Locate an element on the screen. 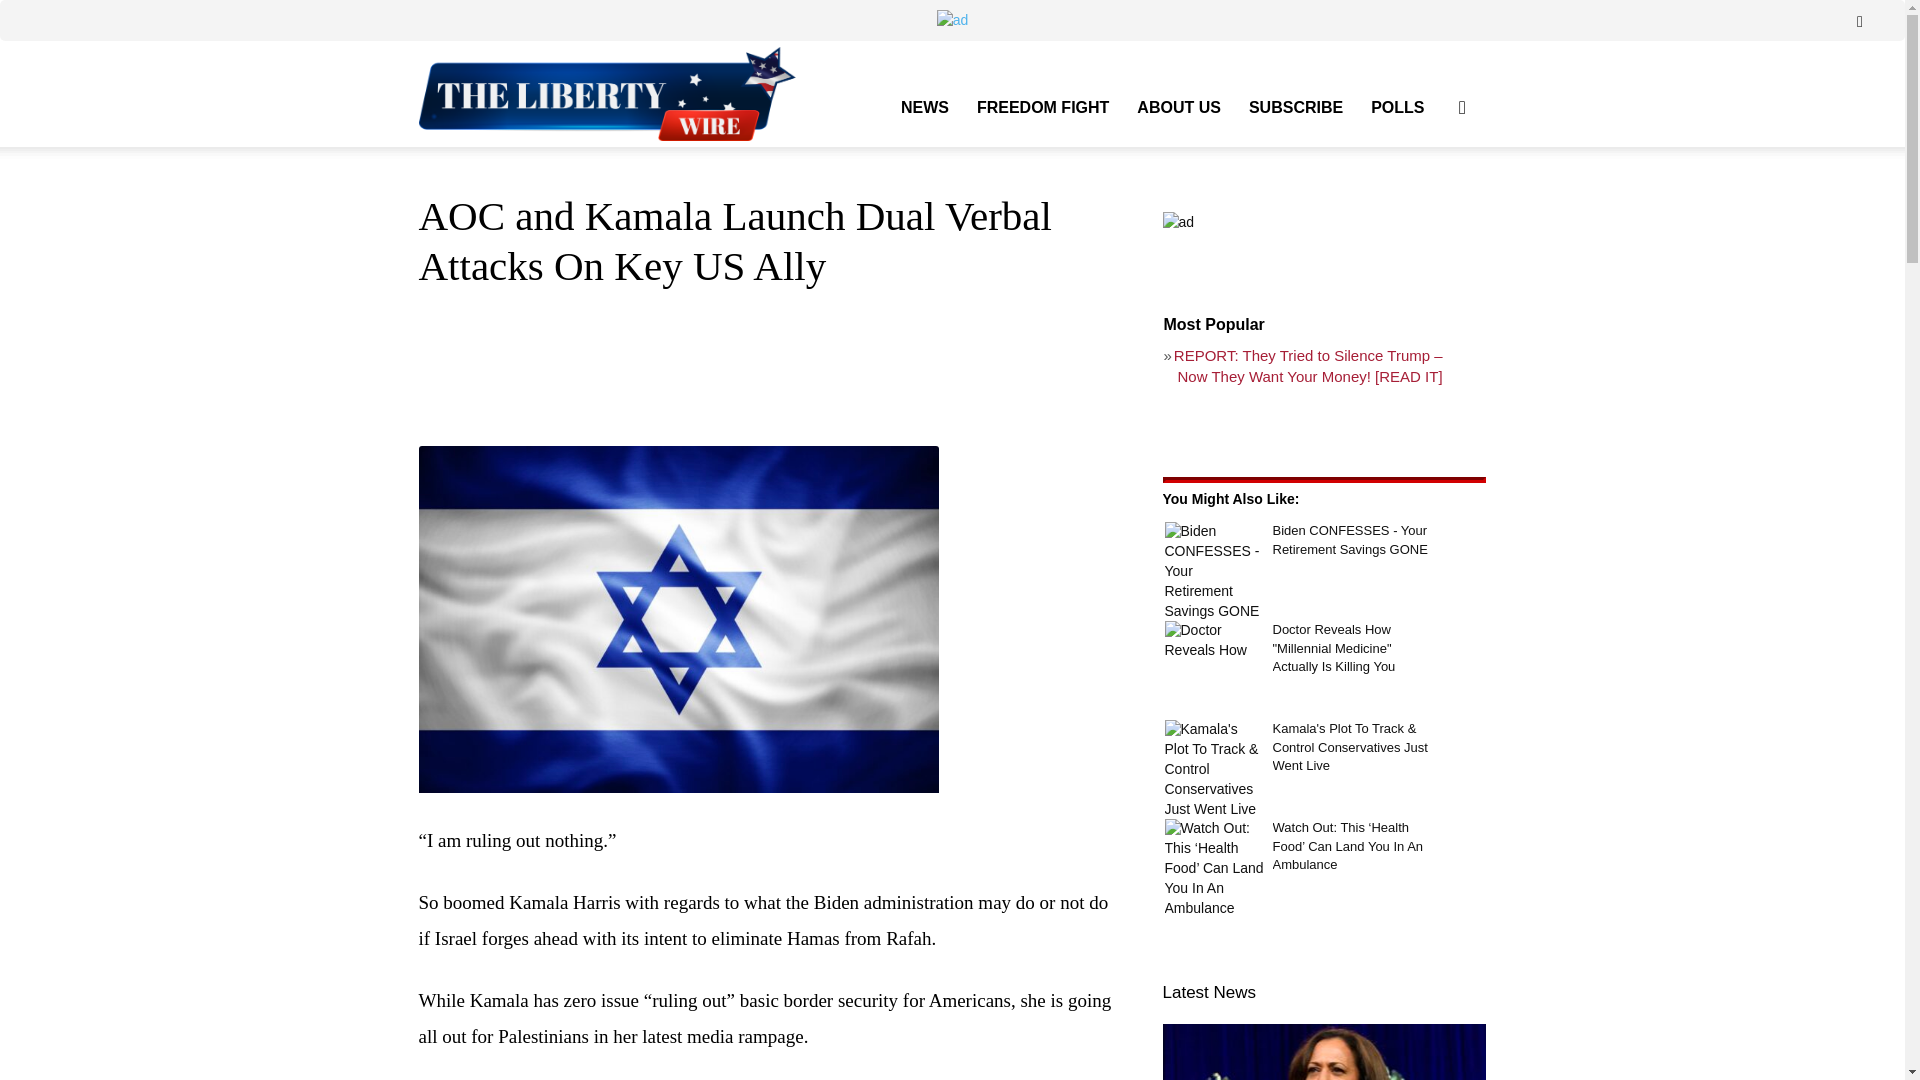 This screenshot has width=1920, height=1080. NEWS is located at coordinates (925, 108).